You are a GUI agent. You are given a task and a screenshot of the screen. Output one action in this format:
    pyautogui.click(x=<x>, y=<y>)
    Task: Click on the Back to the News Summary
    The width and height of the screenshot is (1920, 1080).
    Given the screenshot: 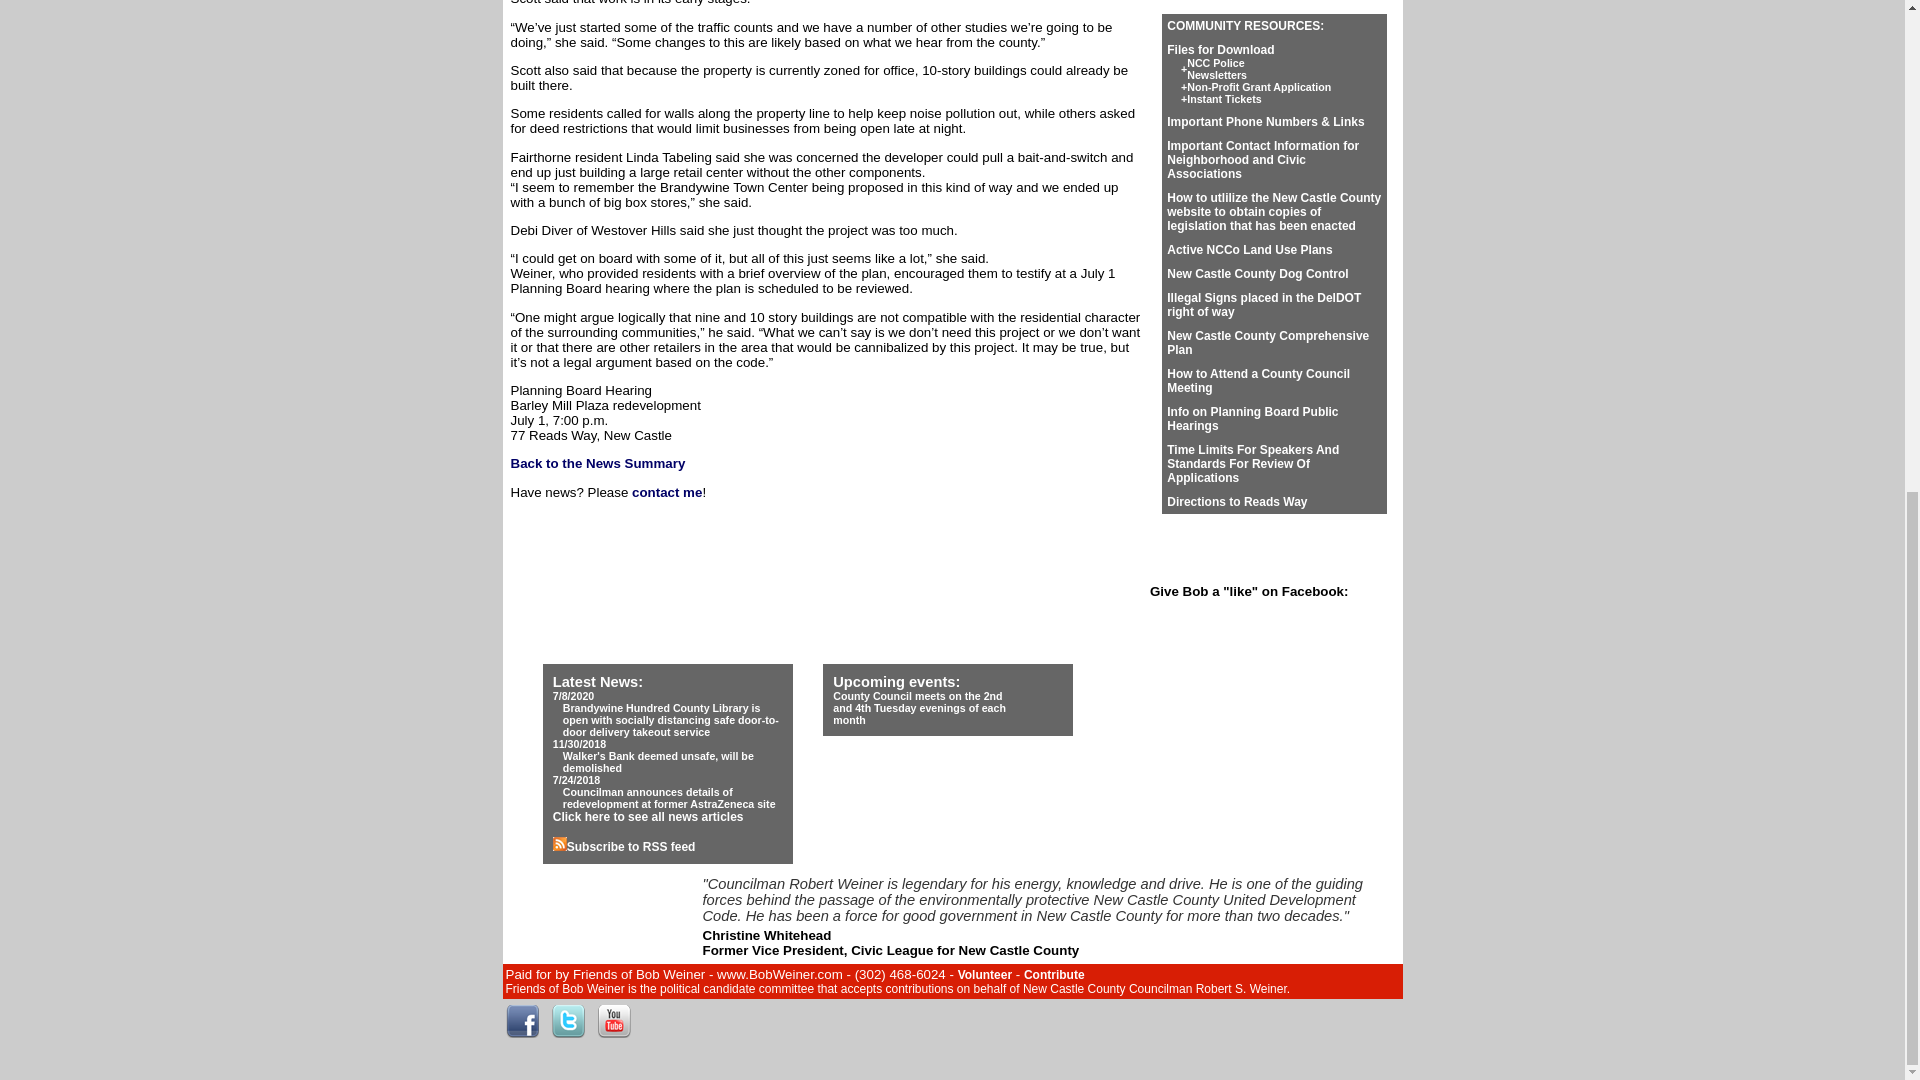 What is the action you would take?
    pyautogui.click(x=1216, y=69)
    